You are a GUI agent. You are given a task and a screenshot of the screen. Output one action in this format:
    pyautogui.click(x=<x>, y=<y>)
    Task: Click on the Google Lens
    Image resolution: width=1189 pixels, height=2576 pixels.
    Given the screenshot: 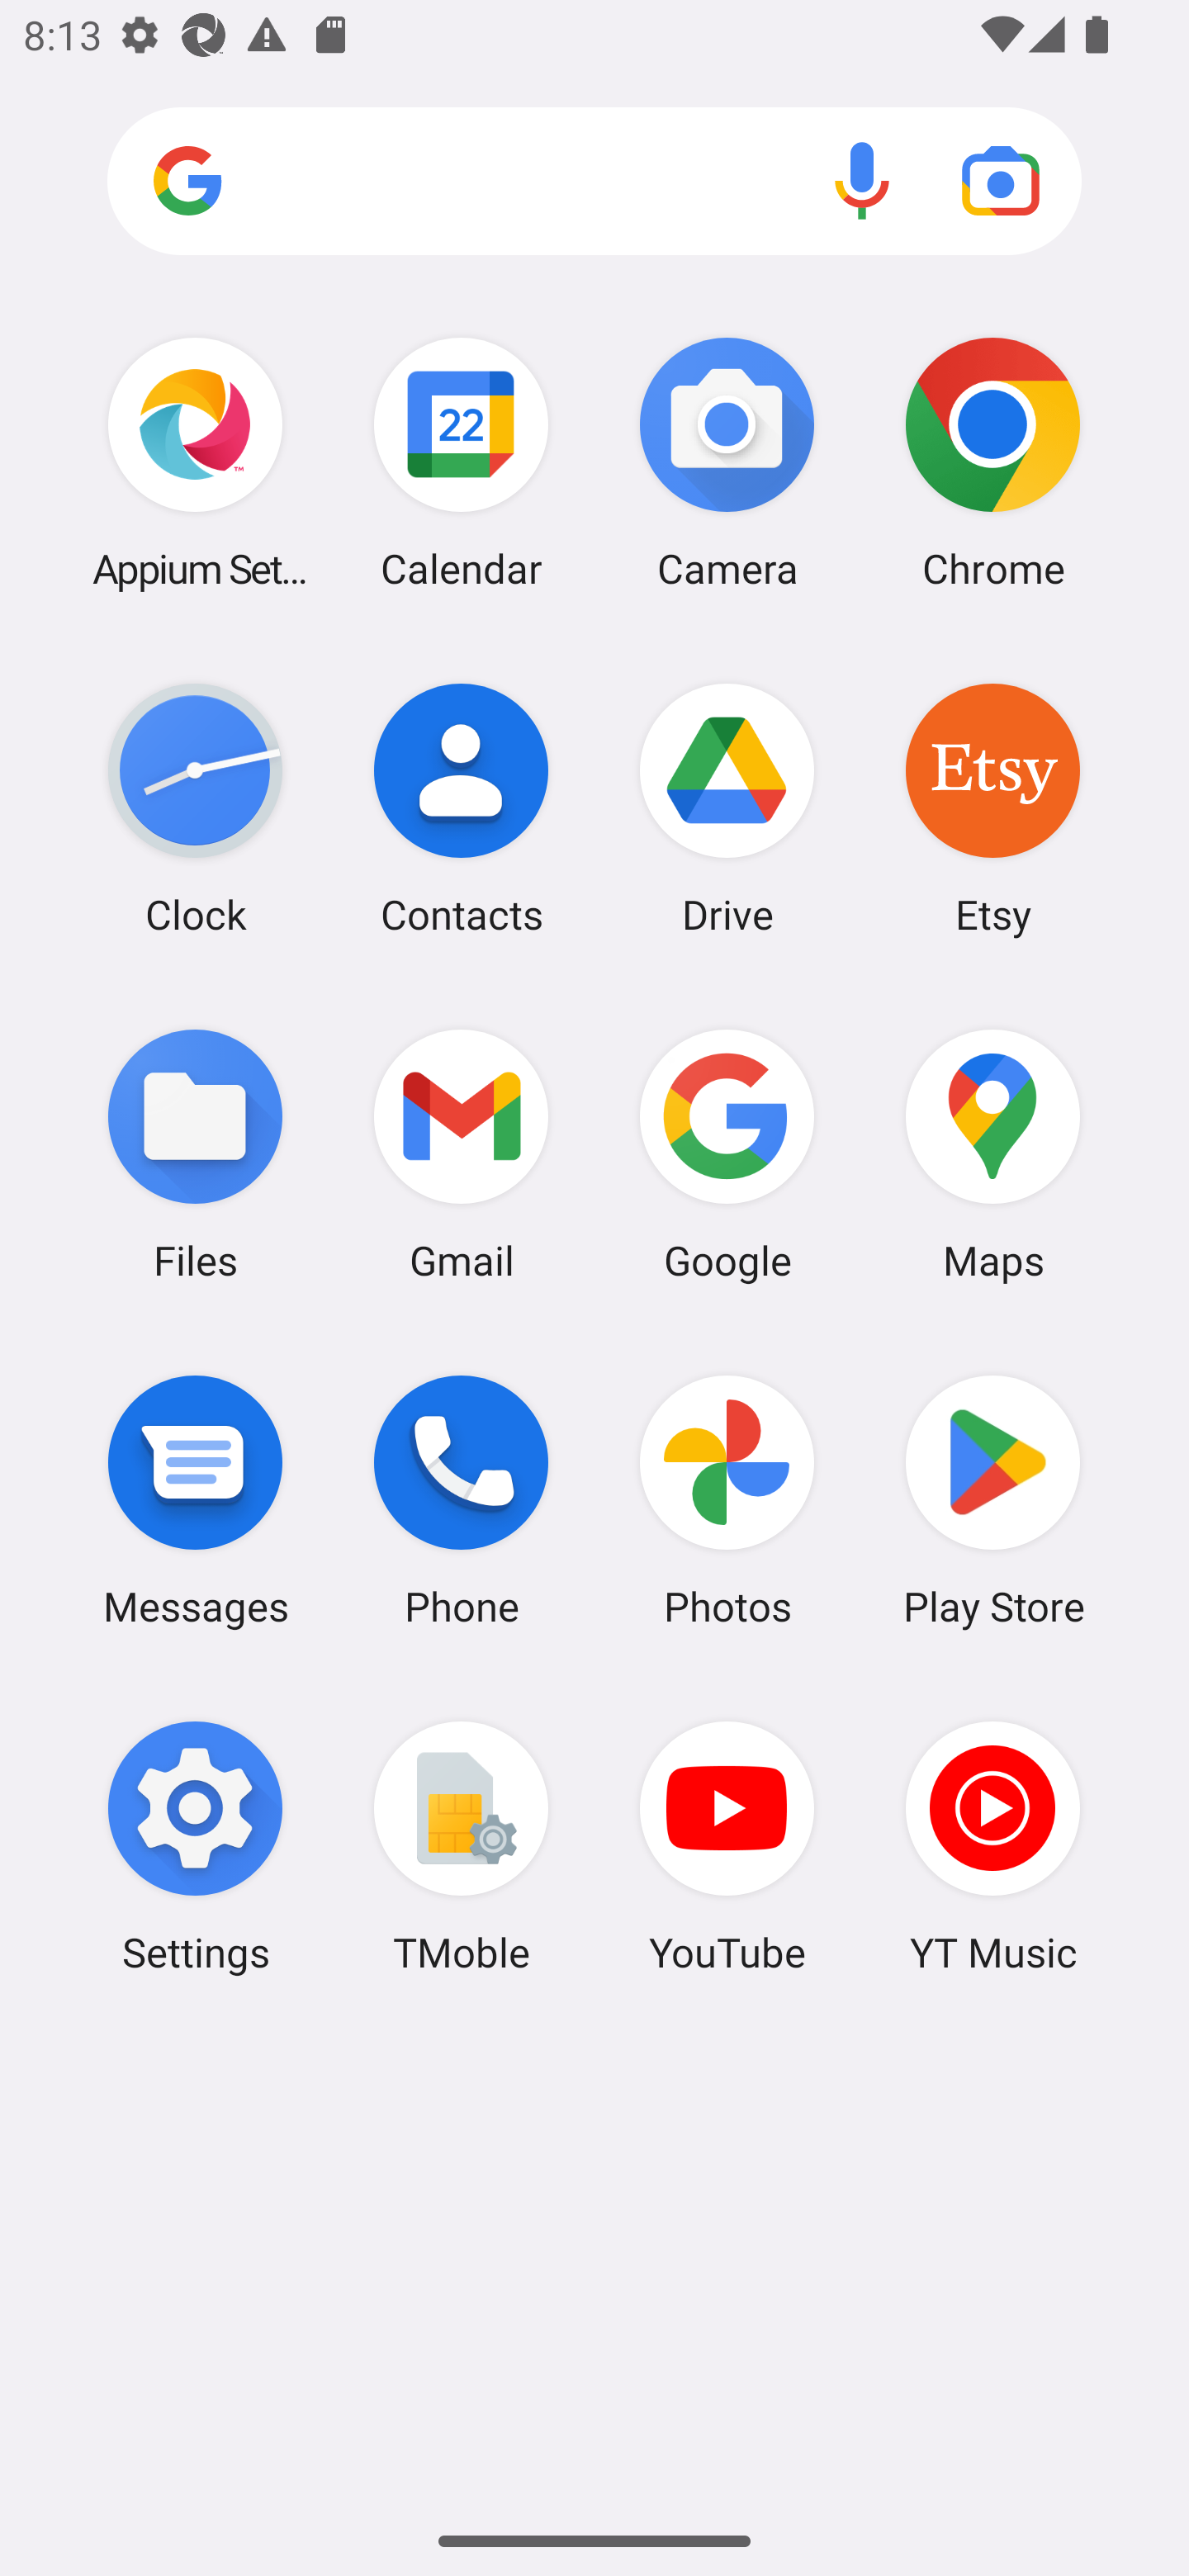 What is the action you would take?
    pyautogui.click(x=1001, y=180)
    